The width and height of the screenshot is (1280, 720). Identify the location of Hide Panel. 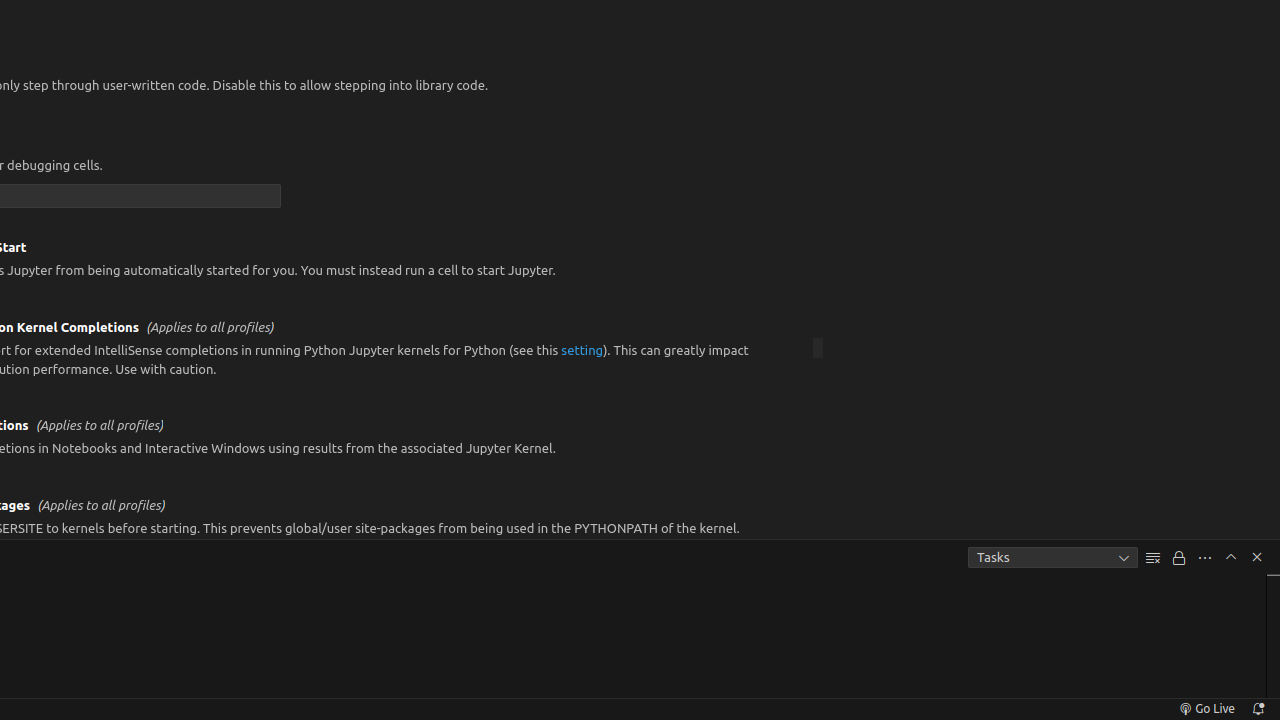
(1257, 557).